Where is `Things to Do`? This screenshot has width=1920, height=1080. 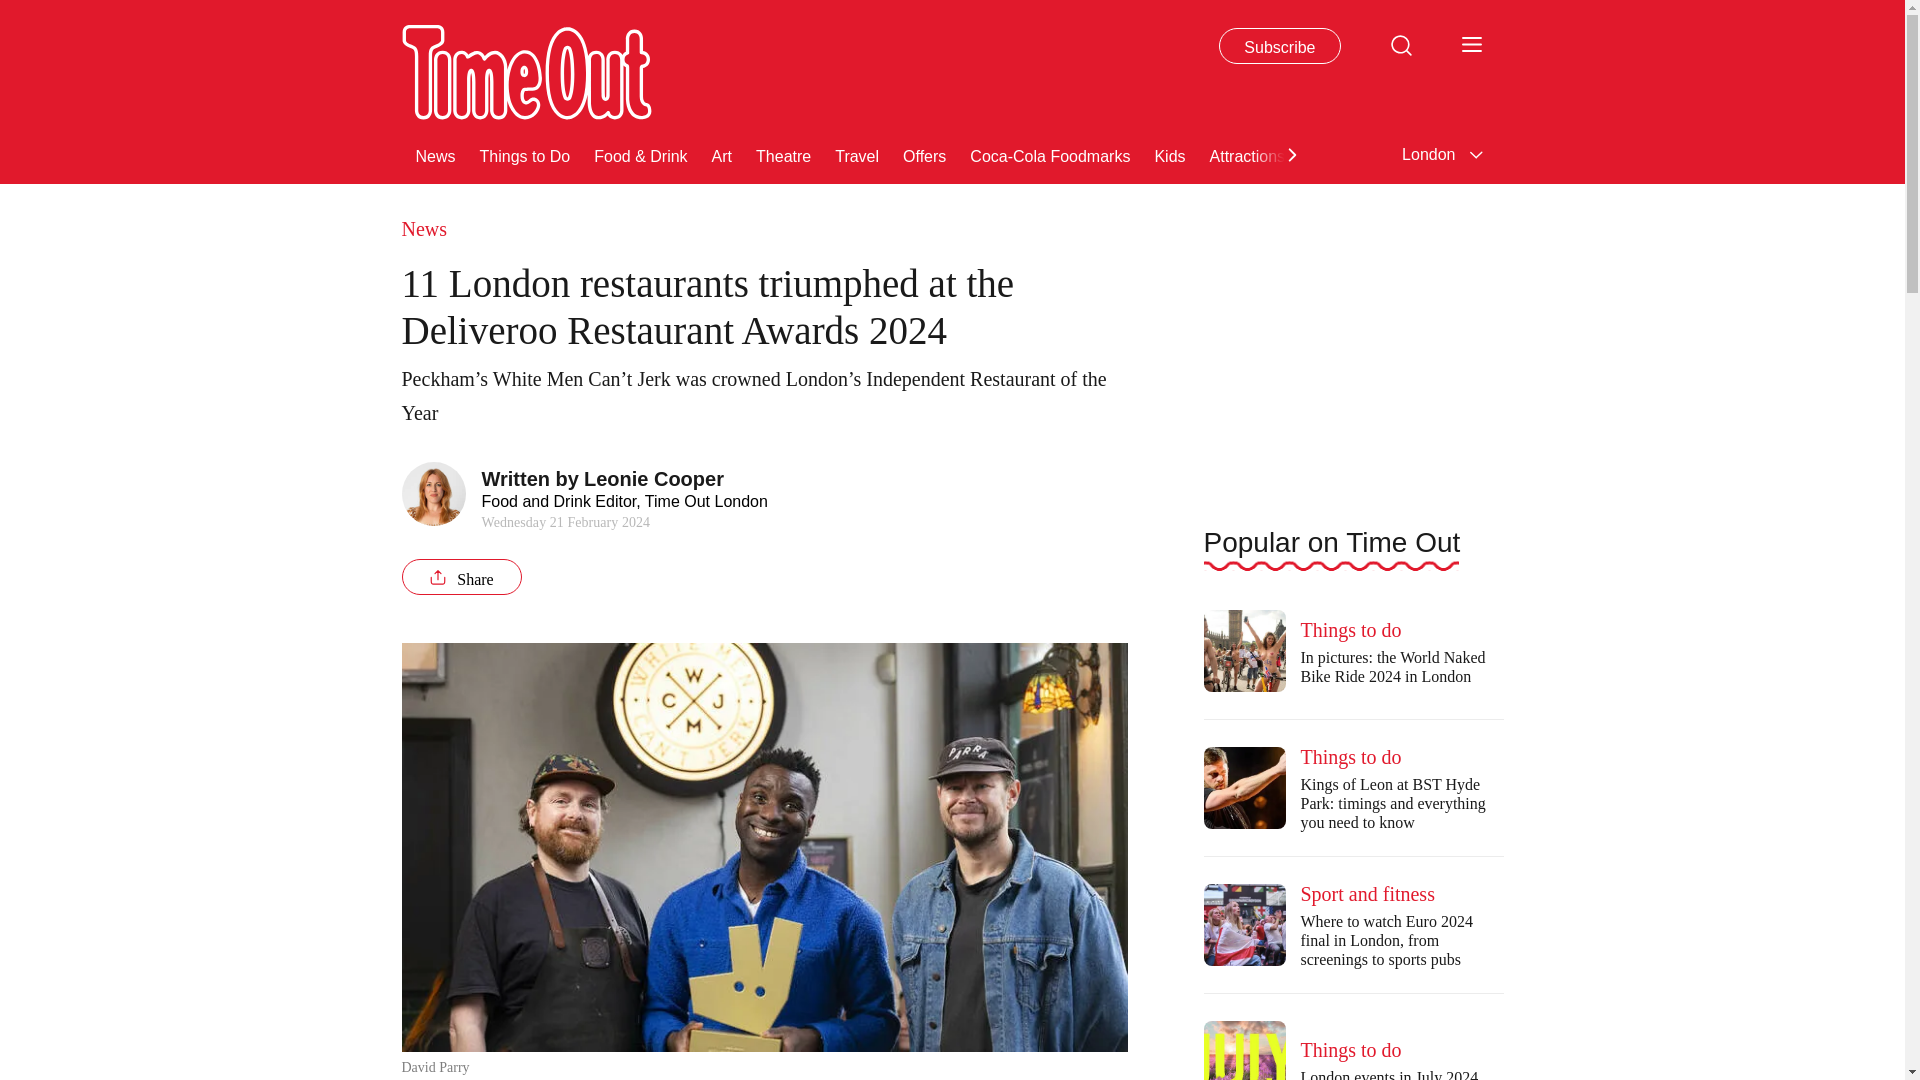 Things to Do is located at coordinates (525, 154).